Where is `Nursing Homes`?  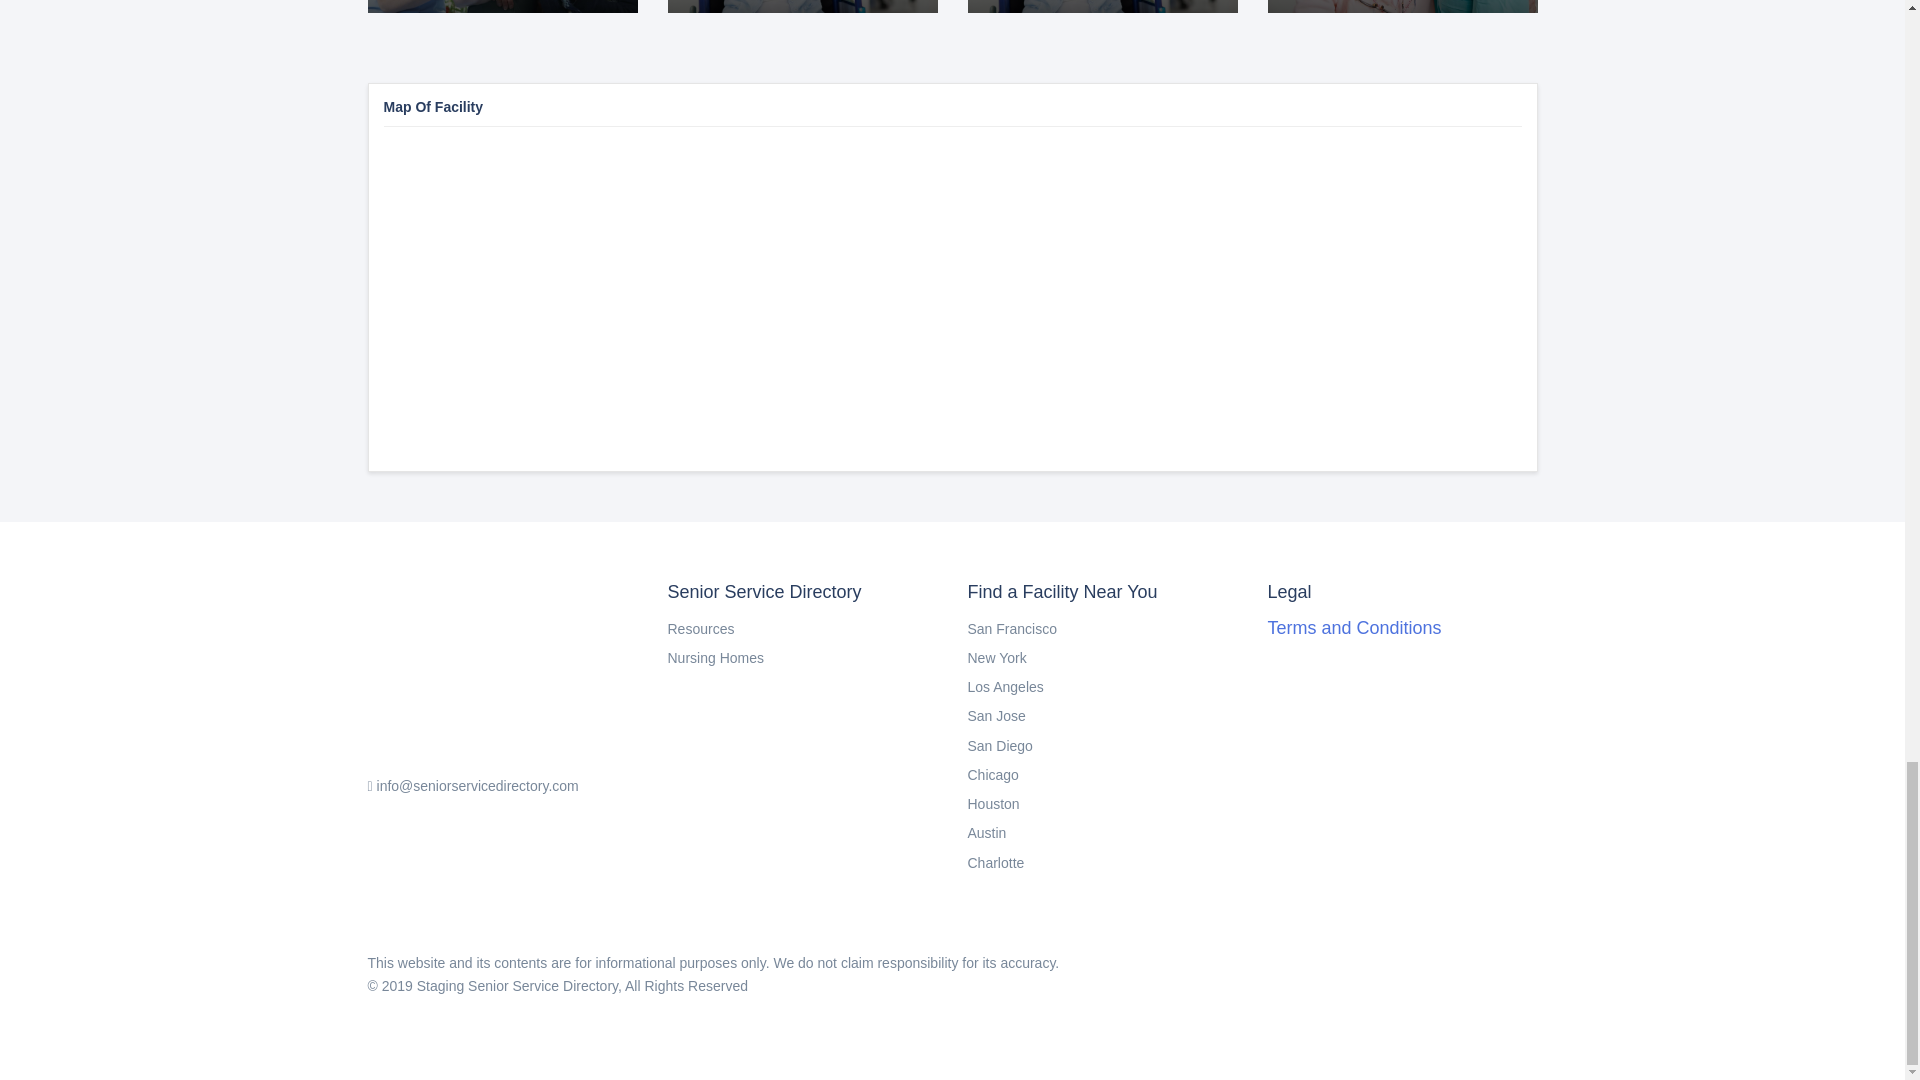 Nursing Homes is located at coordinates (1354, 628).